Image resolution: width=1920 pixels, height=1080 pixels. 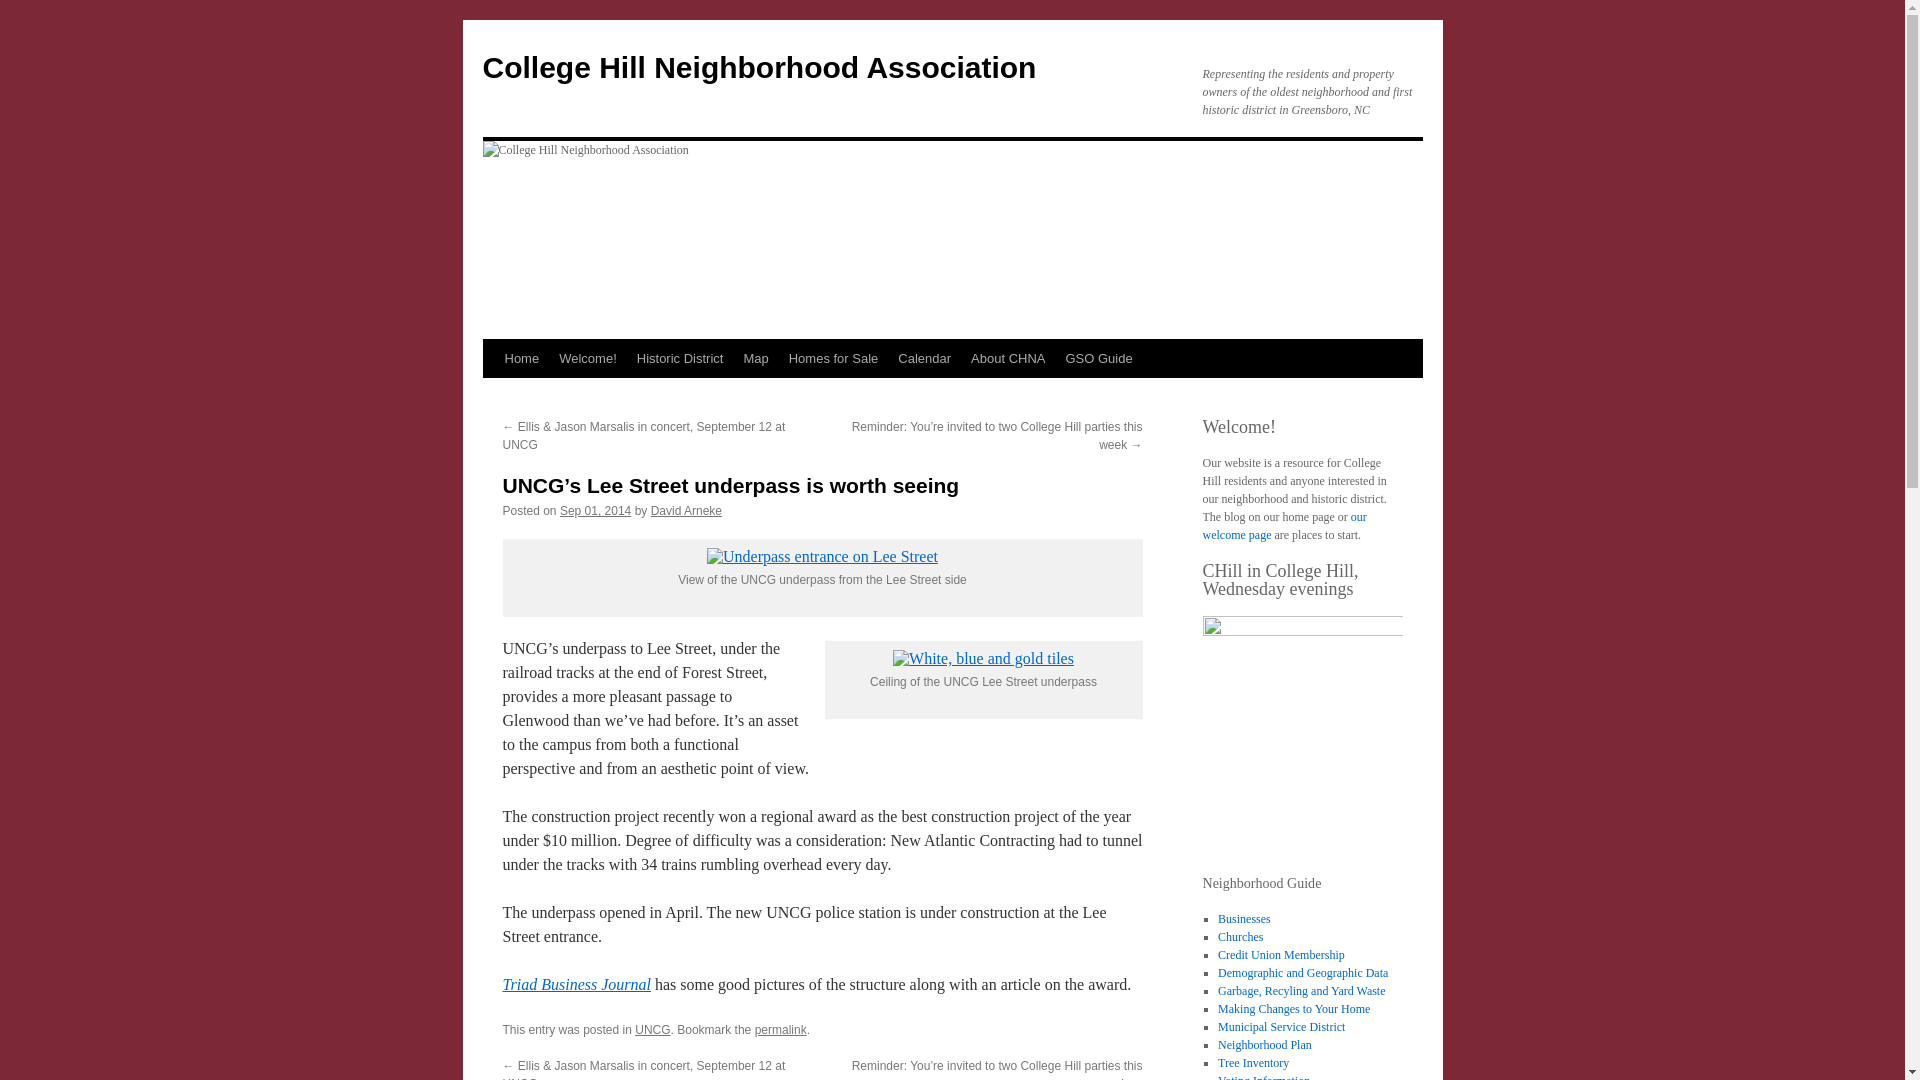 What do you see at coordinates (686, 511) in the screenshot?
I see `David Arneke` at bounding box center [686, 511].